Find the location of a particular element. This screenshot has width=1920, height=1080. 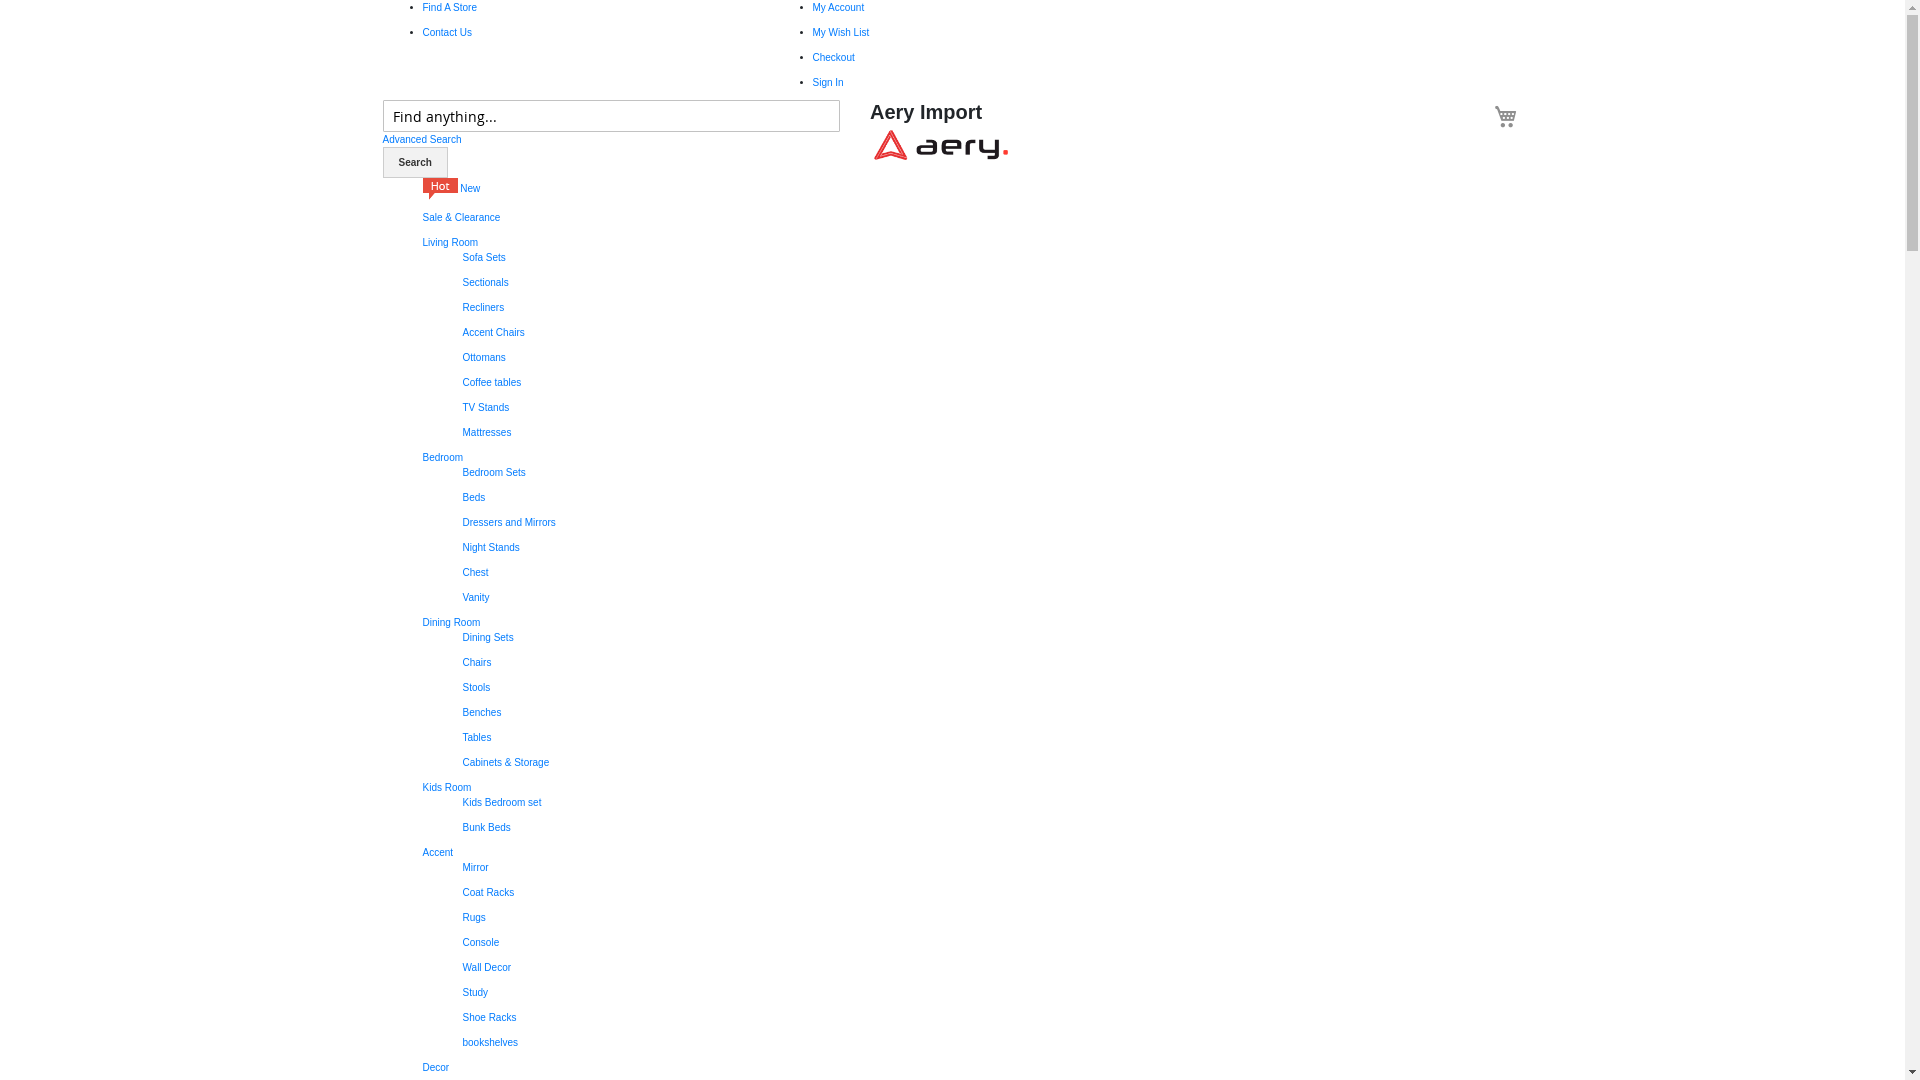

Sofa Sets is located at coordinates (483, 258).